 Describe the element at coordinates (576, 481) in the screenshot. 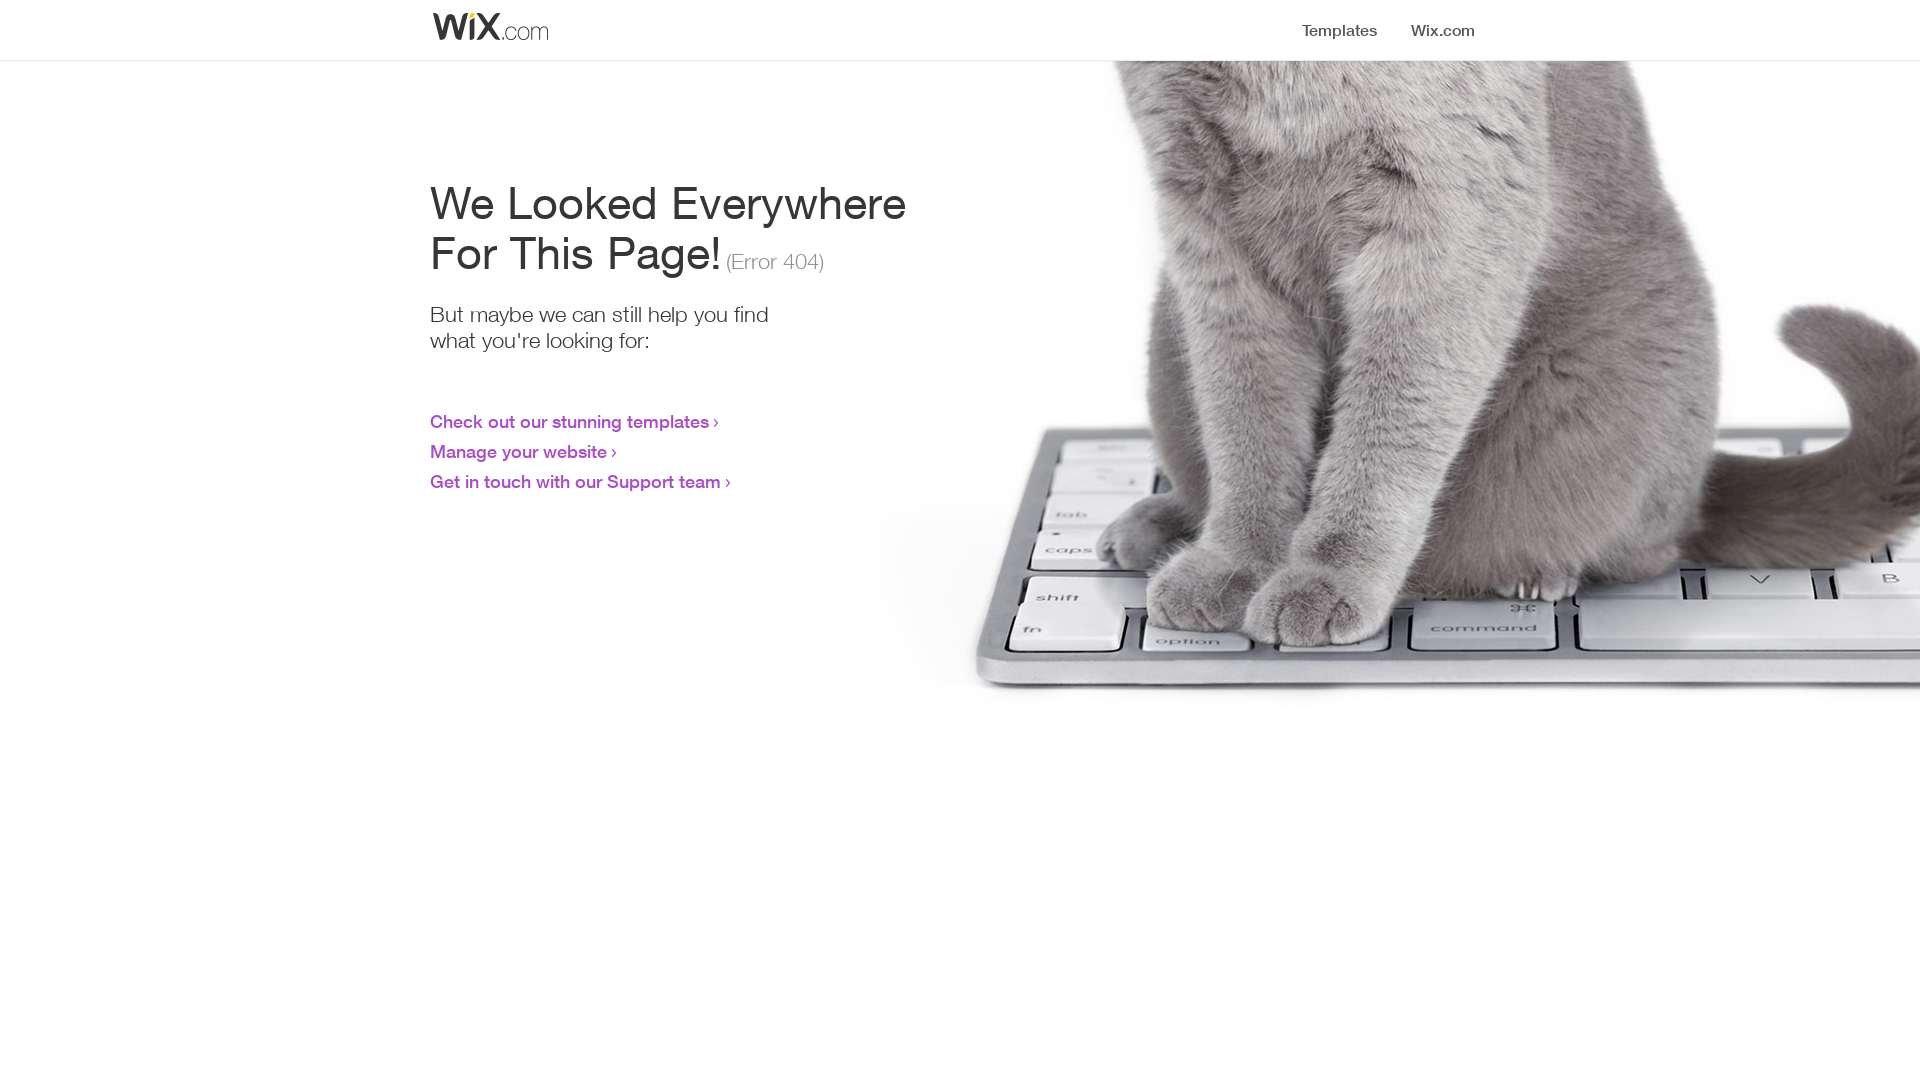

I see `Get in touch with our Support team` at that location.